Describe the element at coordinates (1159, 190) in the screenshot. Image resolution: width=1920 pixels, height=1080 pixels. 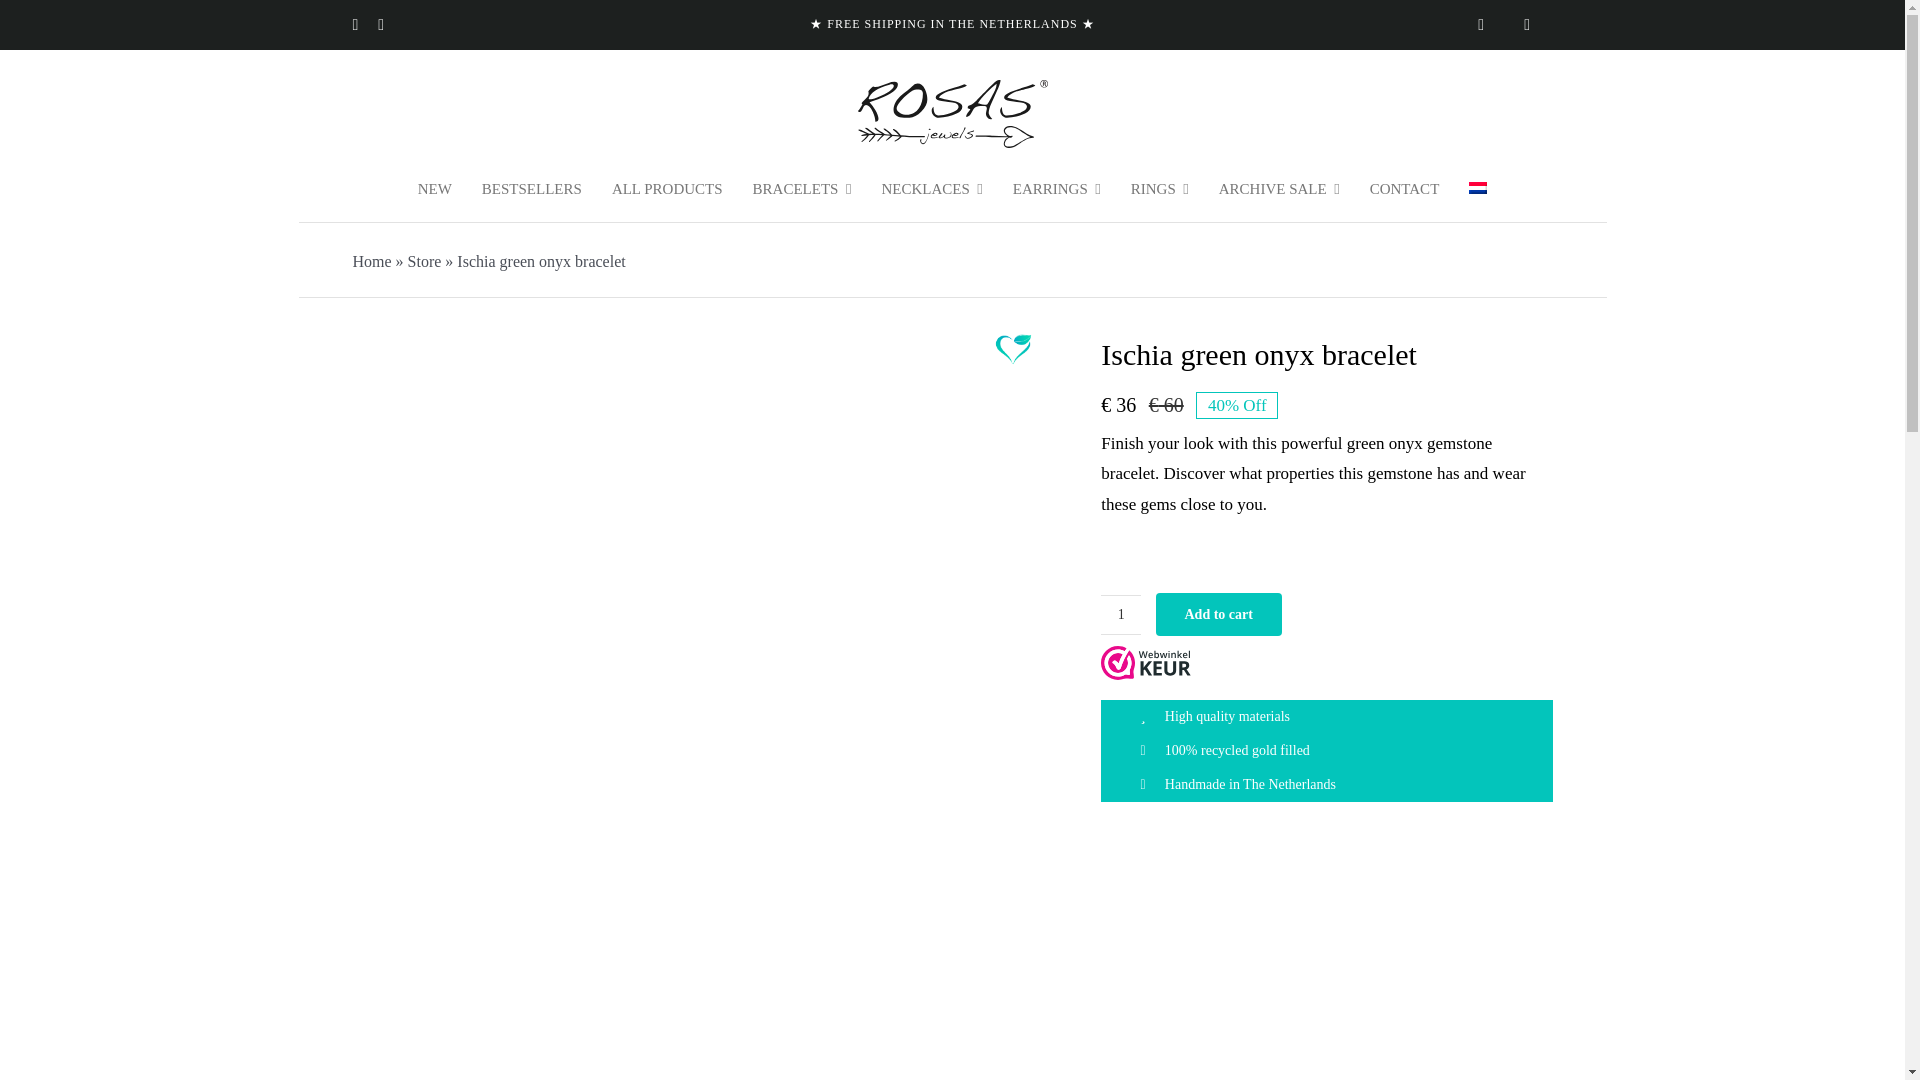
I see `RINGS` at that location.